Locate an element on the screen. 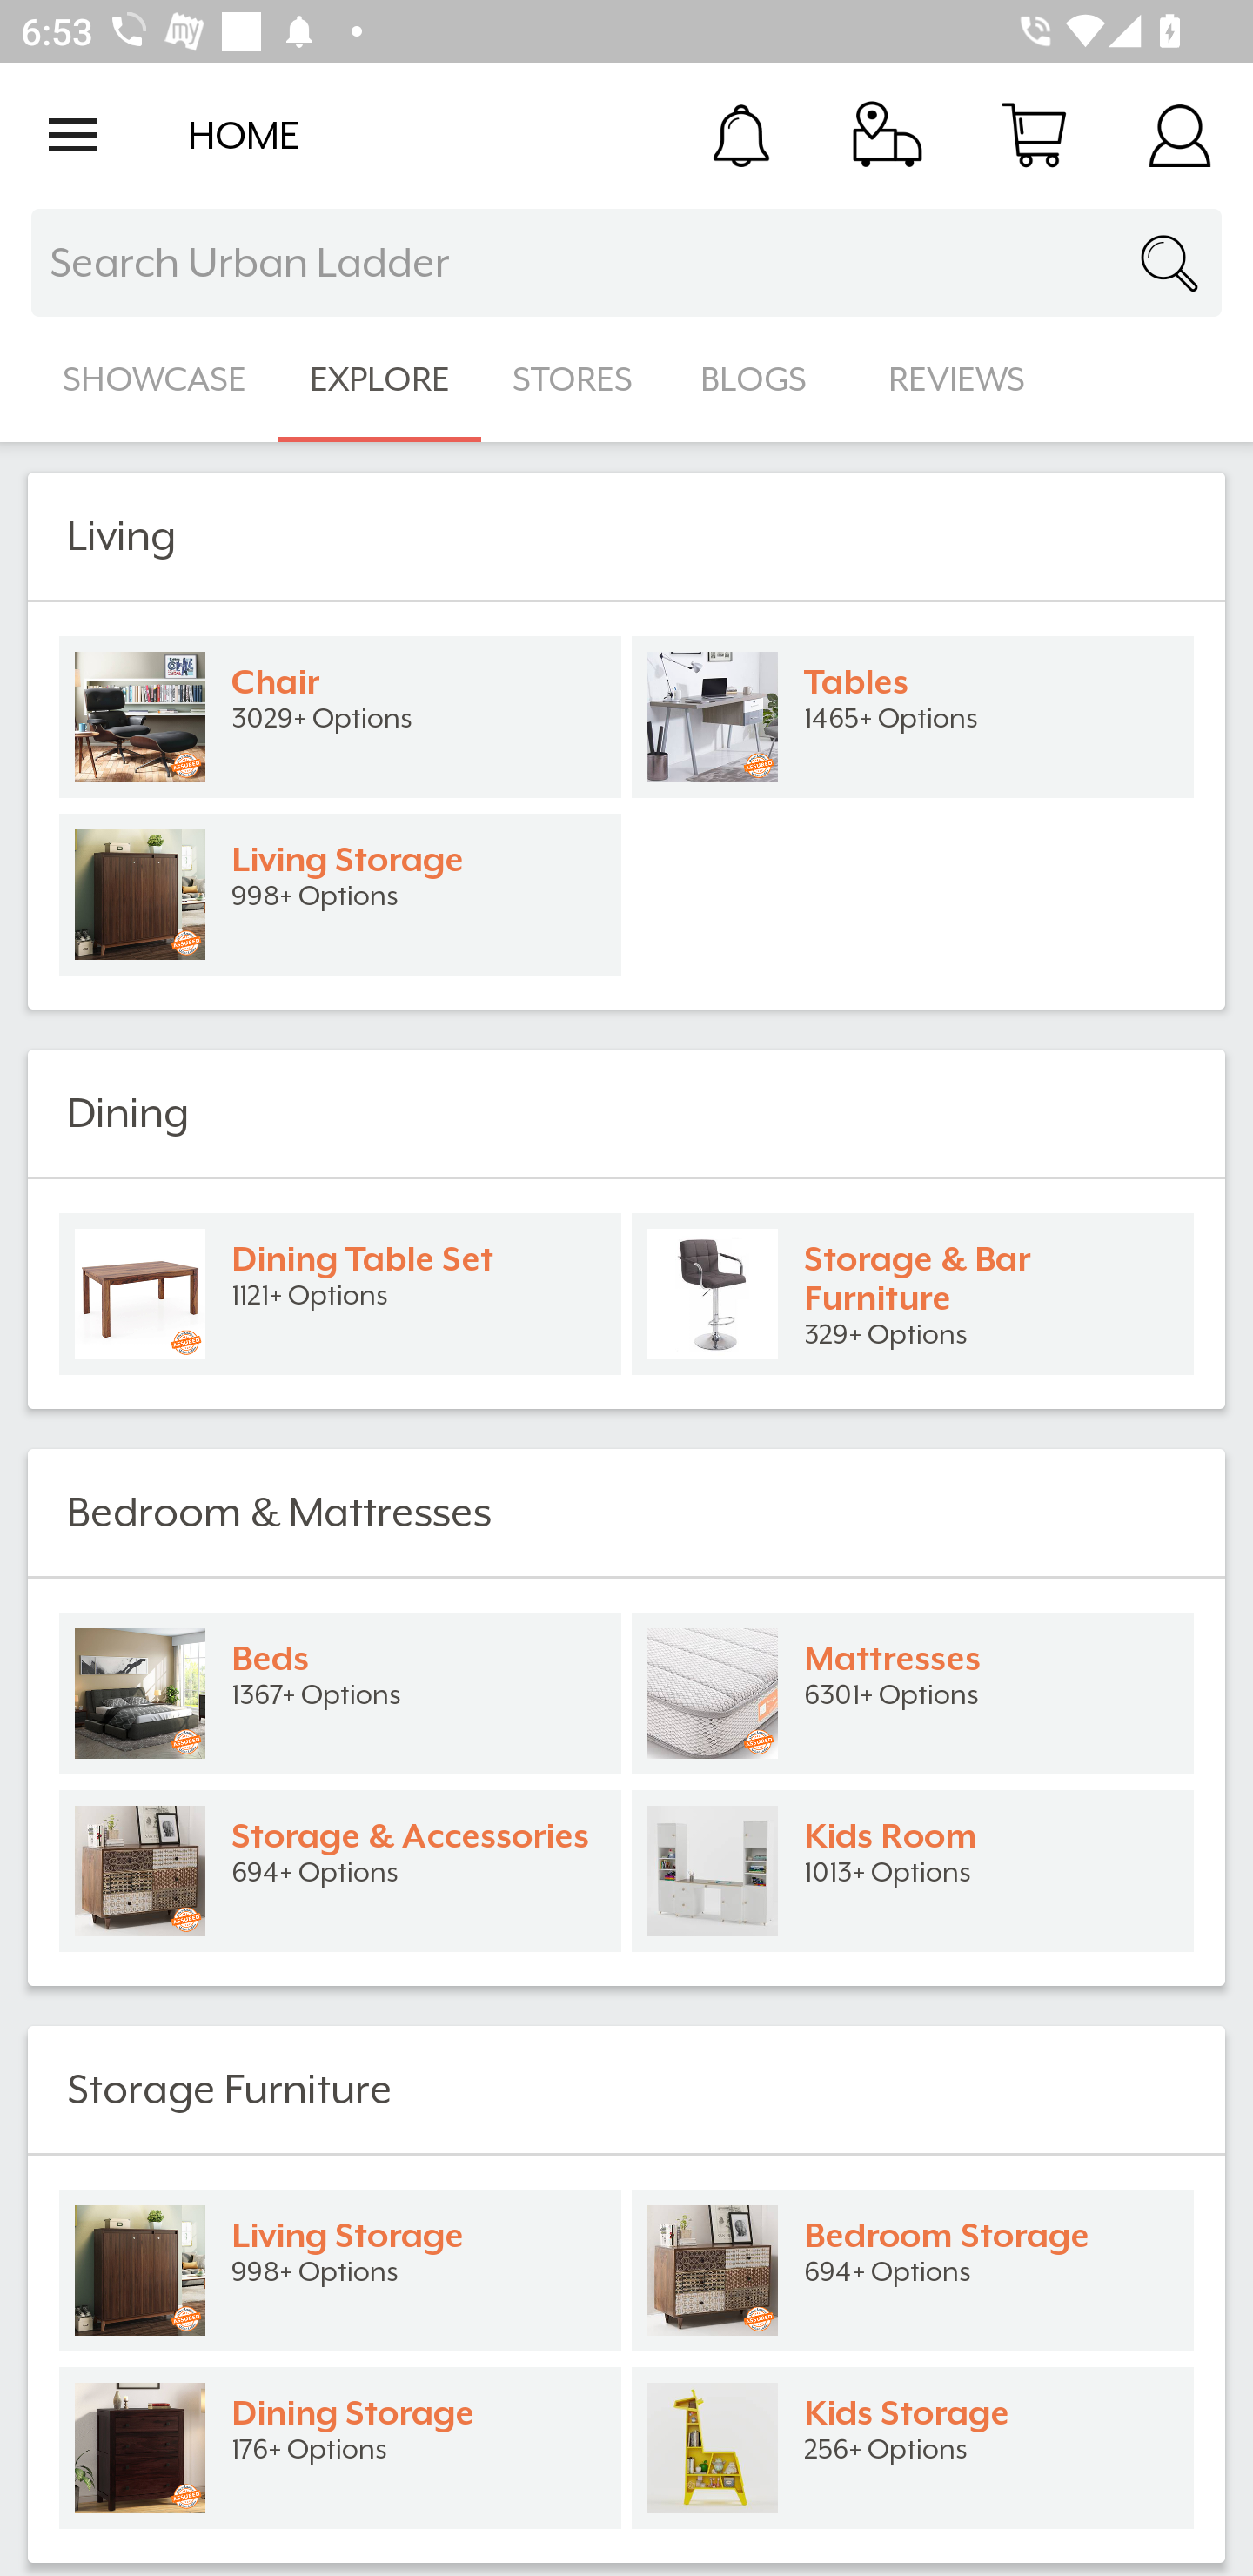 This screenshot has height=2576, width=1253. Search Urban Ladder  is located at coordinates (626, 263).